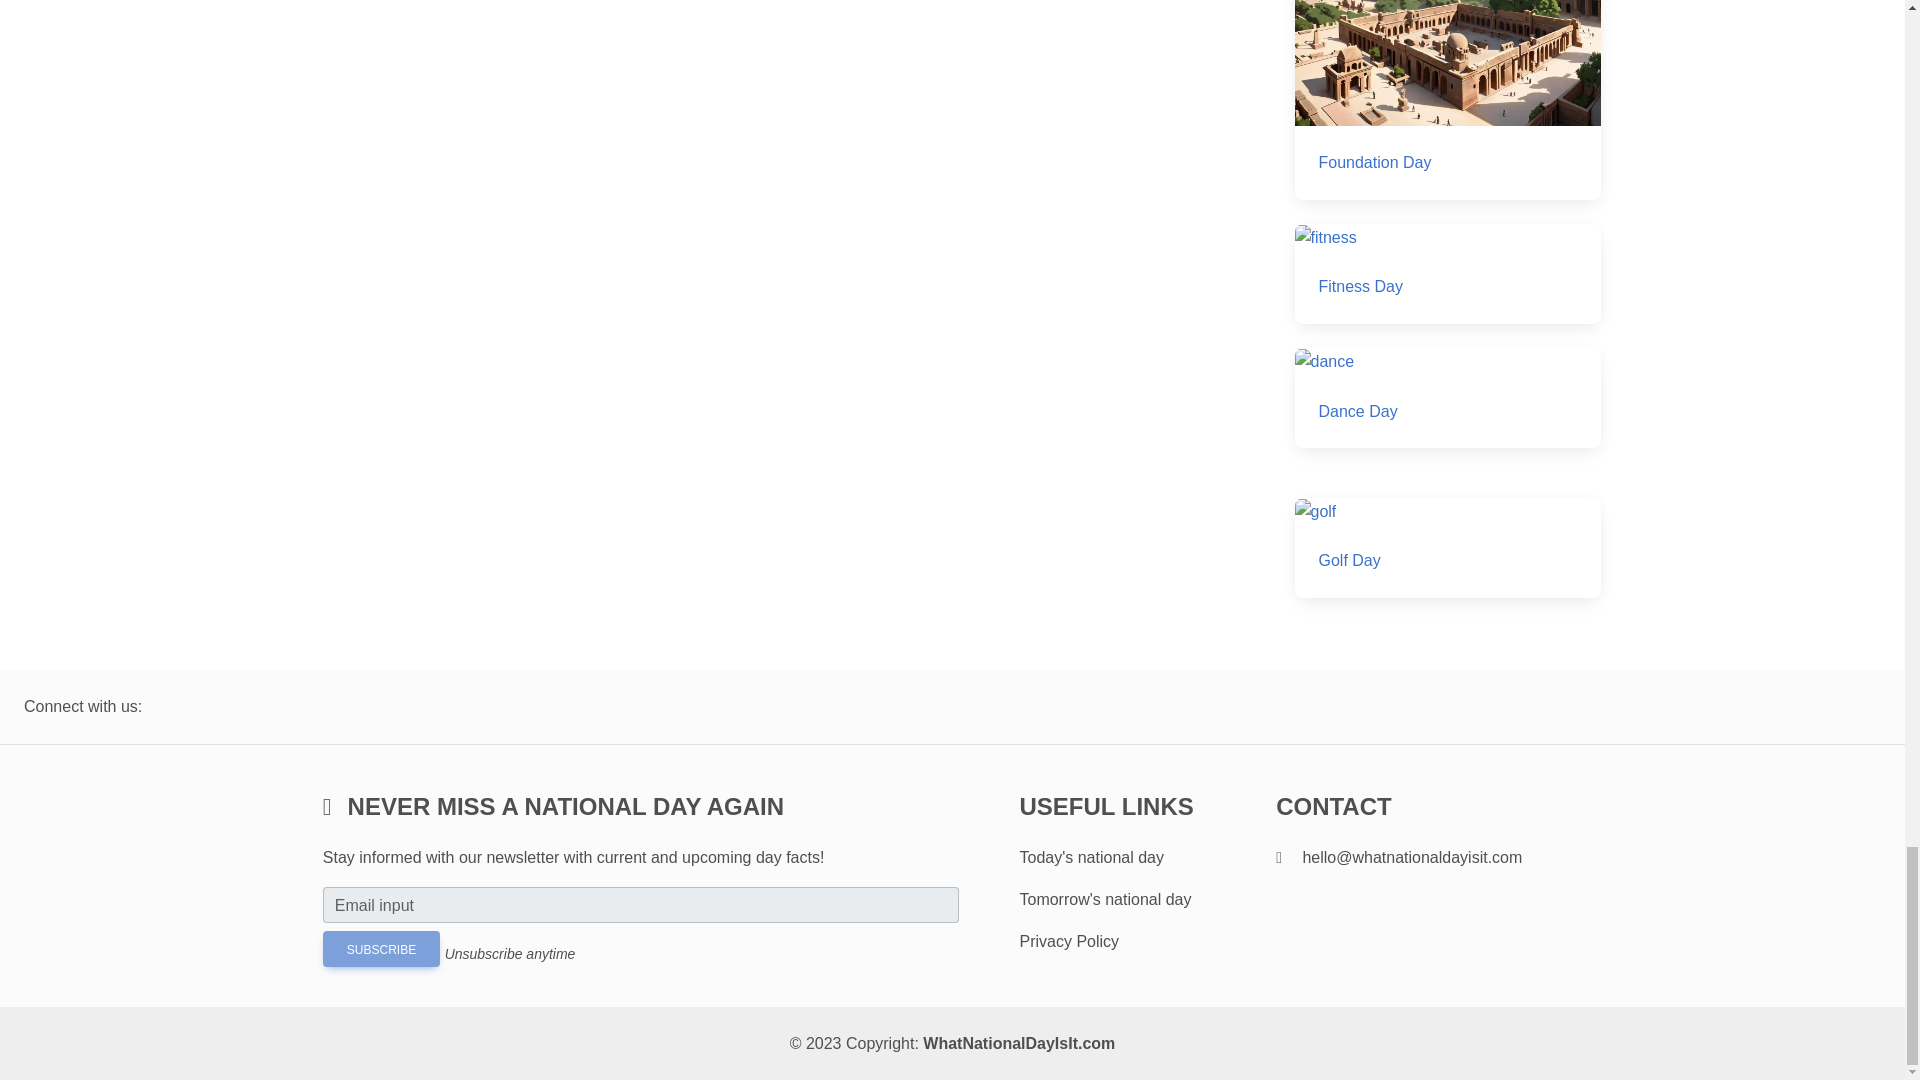  I want to click on Fitness Day, so click(1446, 274).